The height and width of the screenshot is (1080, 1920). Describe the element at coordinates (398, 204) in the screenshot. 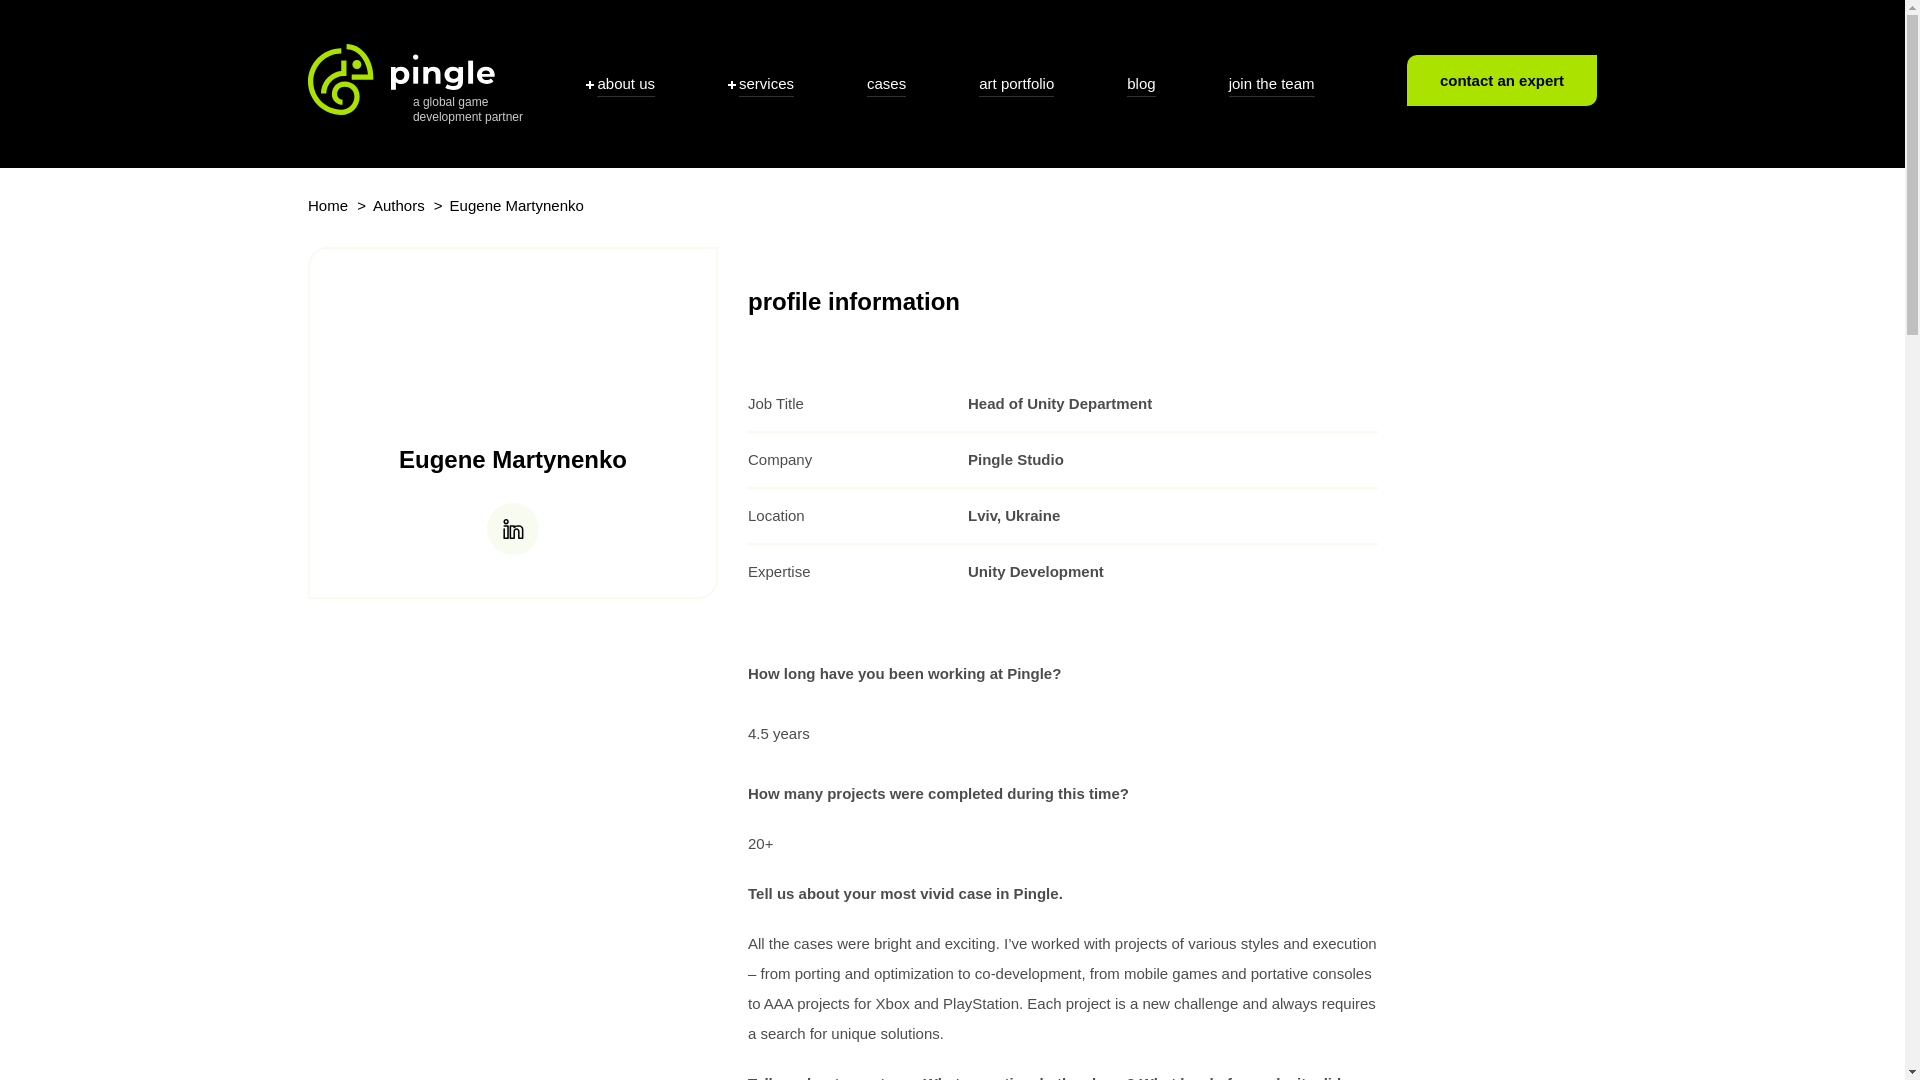

I see `Authors` at that location.